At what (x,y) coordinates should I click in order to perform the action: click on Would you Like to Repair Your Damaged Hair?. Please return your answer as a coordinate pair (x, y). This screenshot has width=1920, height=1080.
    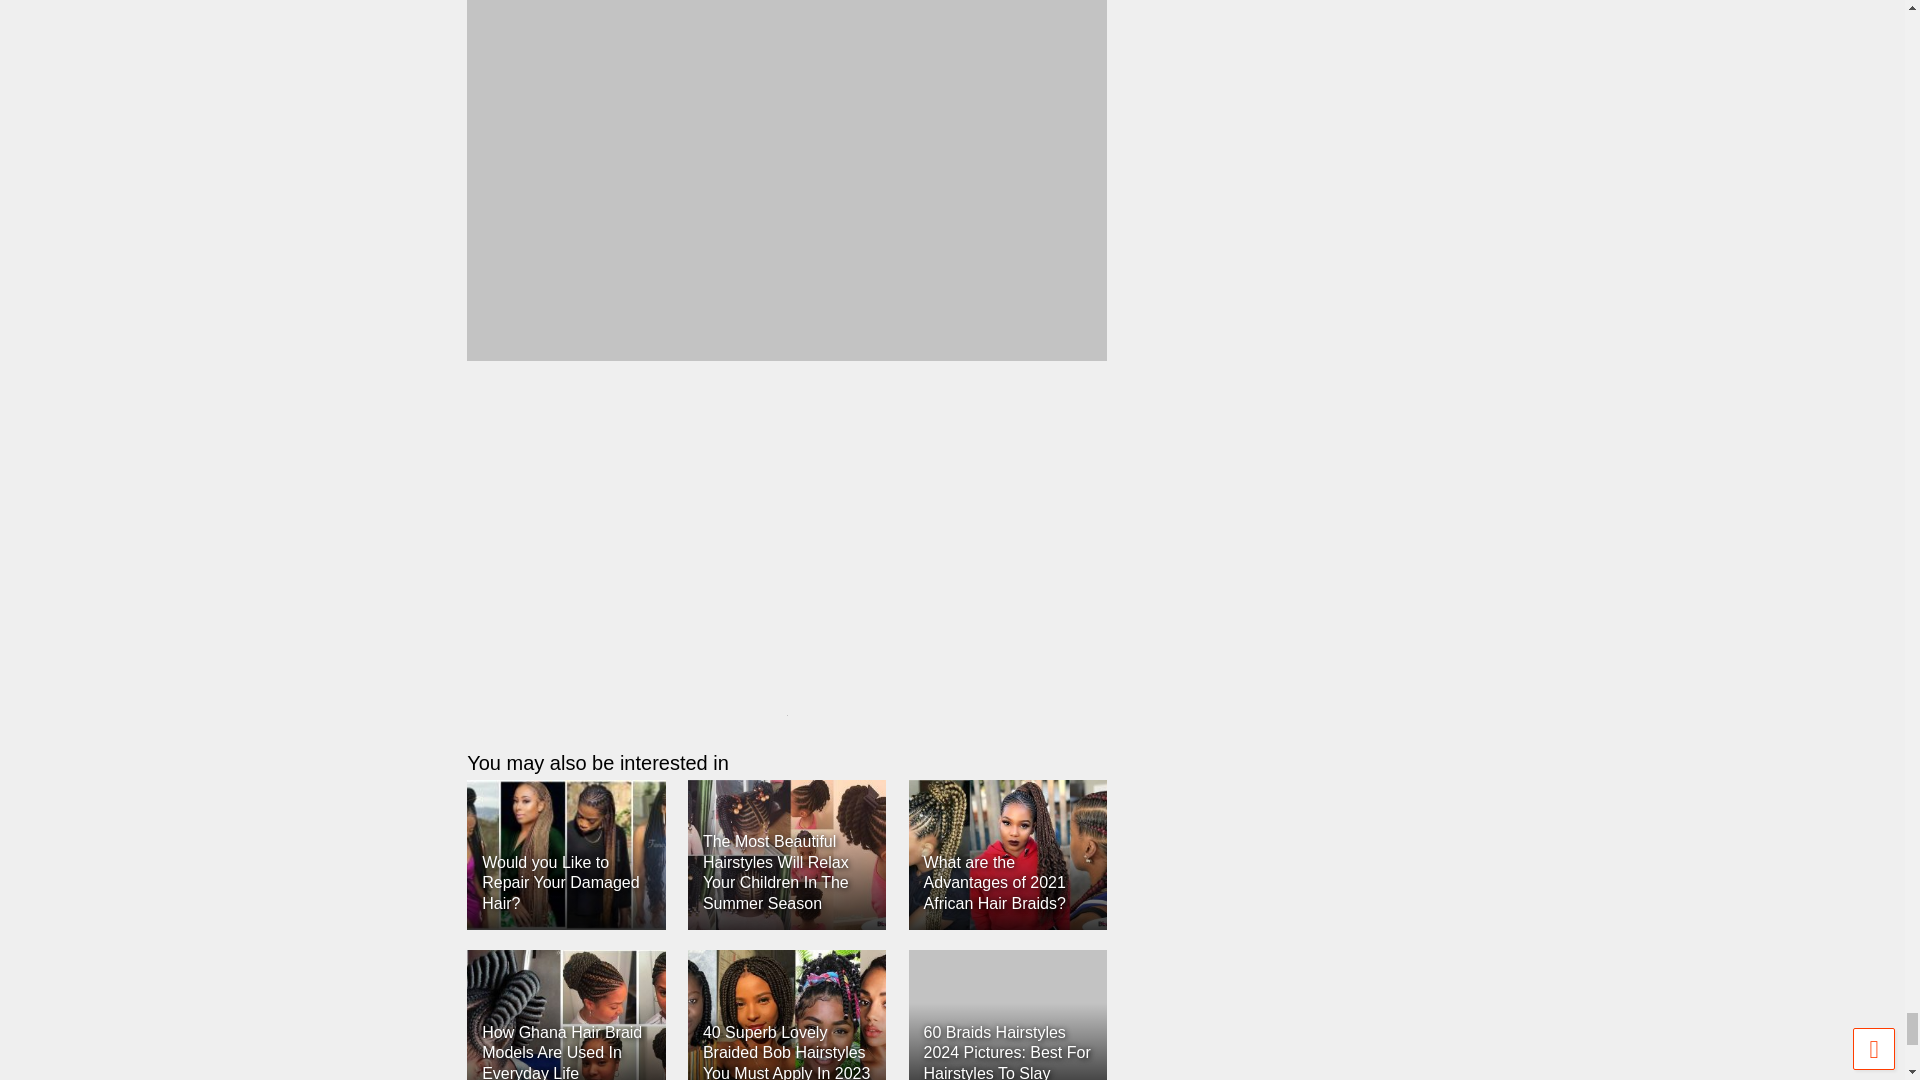
    Looking at the image, I should click on (566, 854).